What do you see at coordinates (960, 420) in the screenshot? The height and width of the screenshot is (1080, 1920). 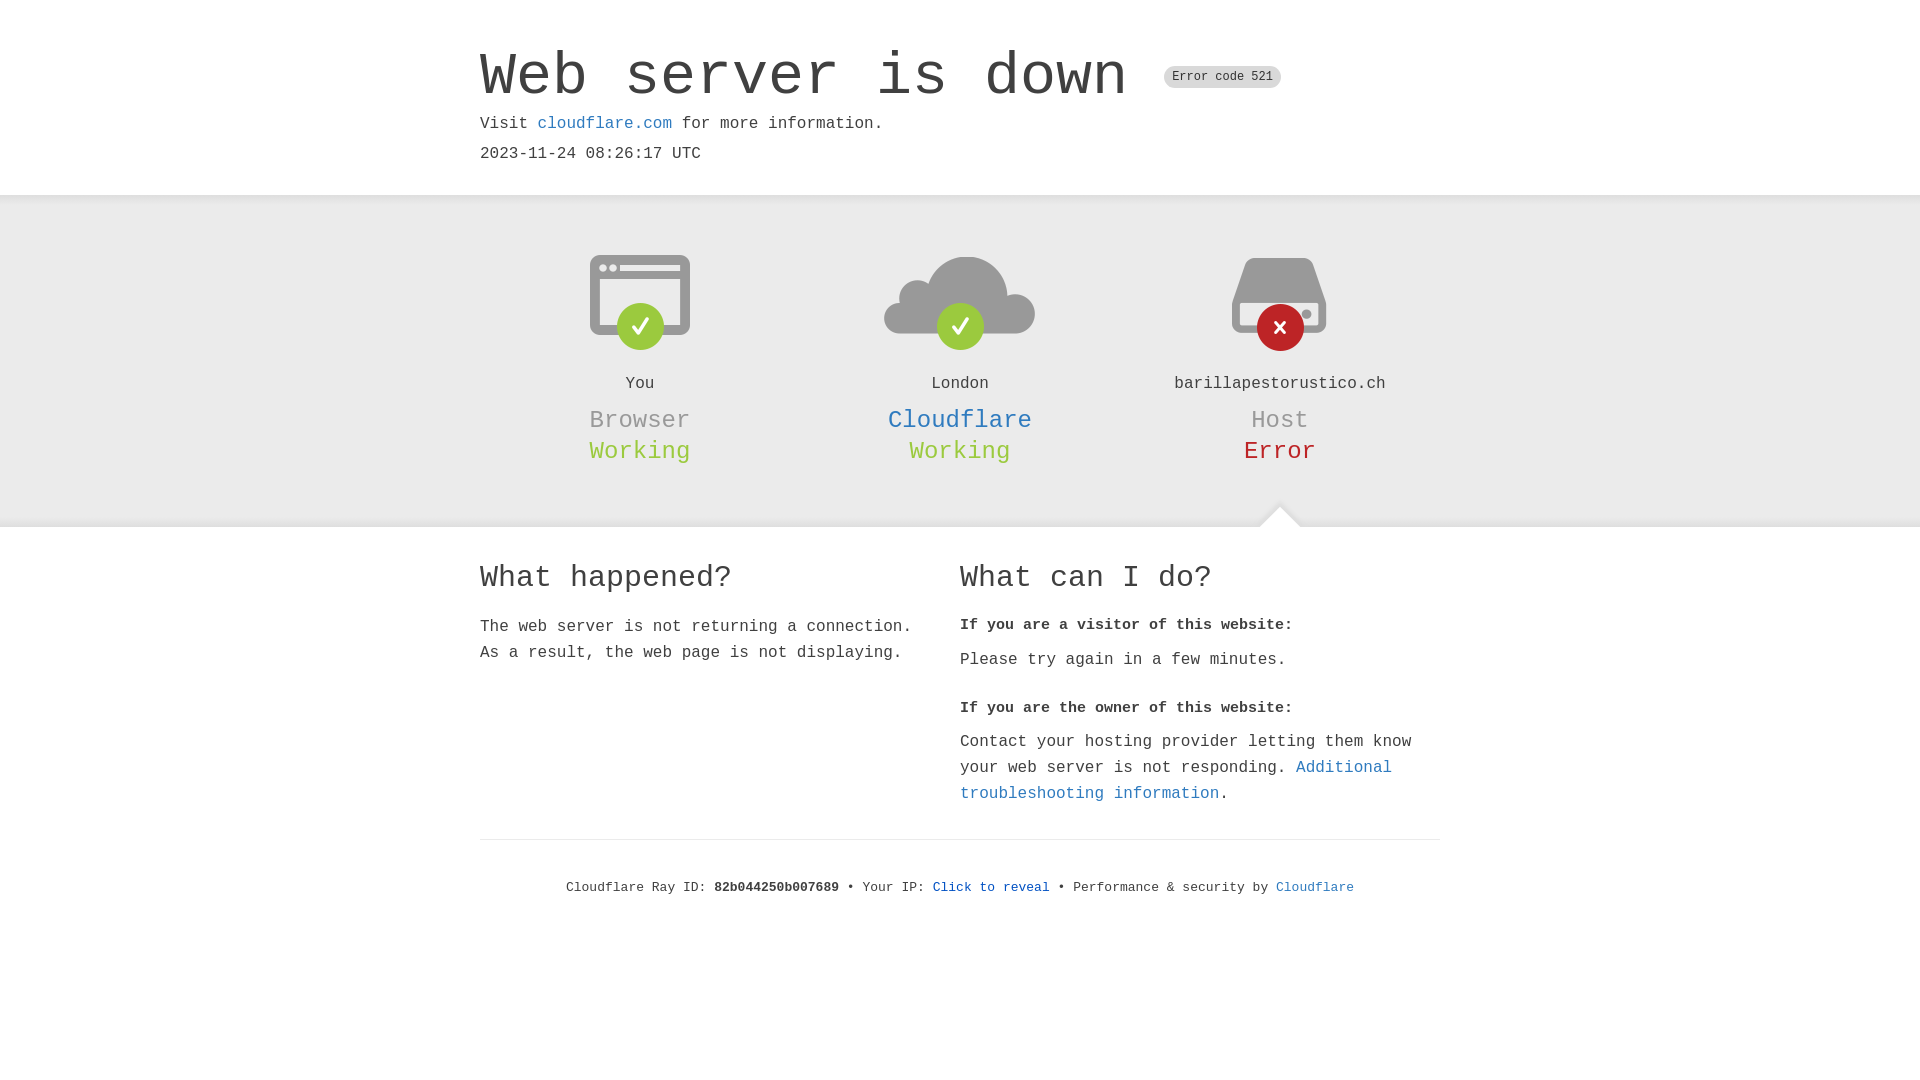 I see `Cloudflare` at bounding box center [960, 420].